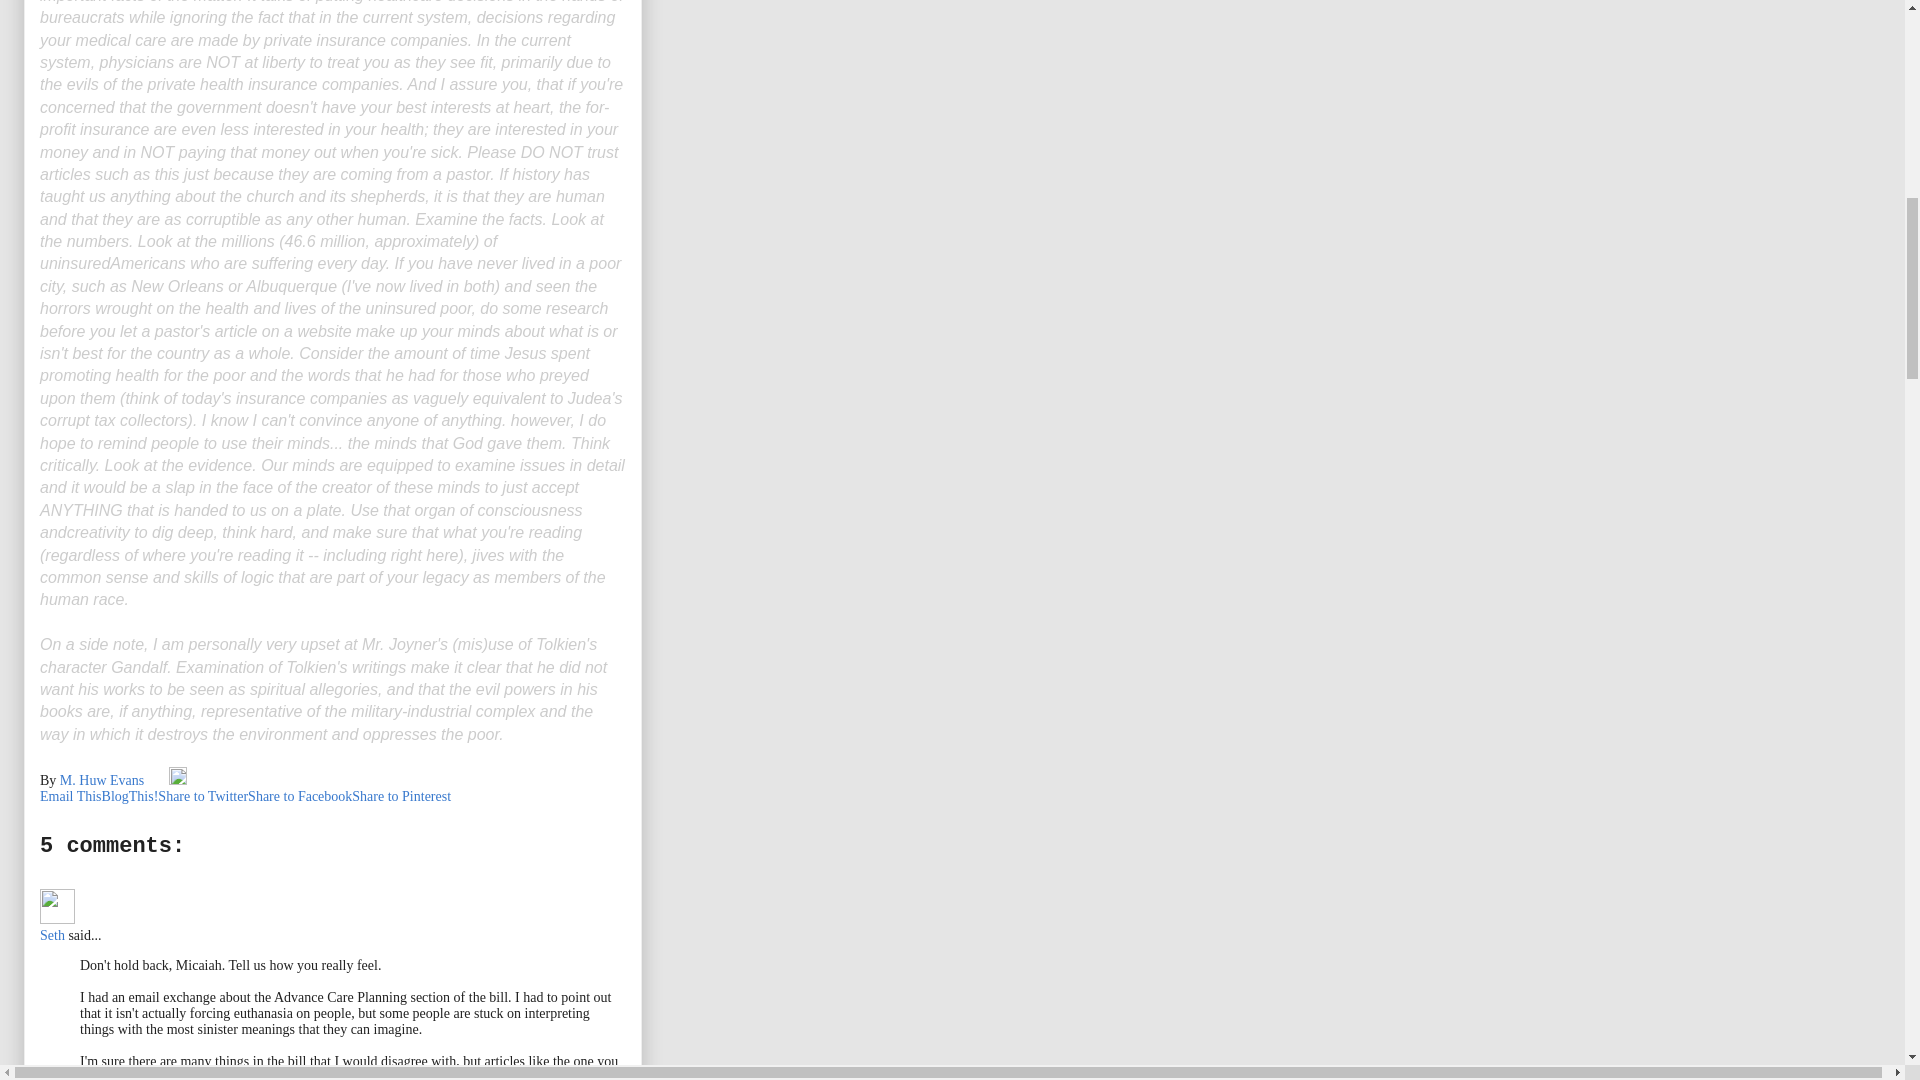 The width and height of the screenshot is (1920, 1080). What do you see at coordinates (158, 780) in the screenshot?
I see `Email Post` at bounding box center [158, 780].